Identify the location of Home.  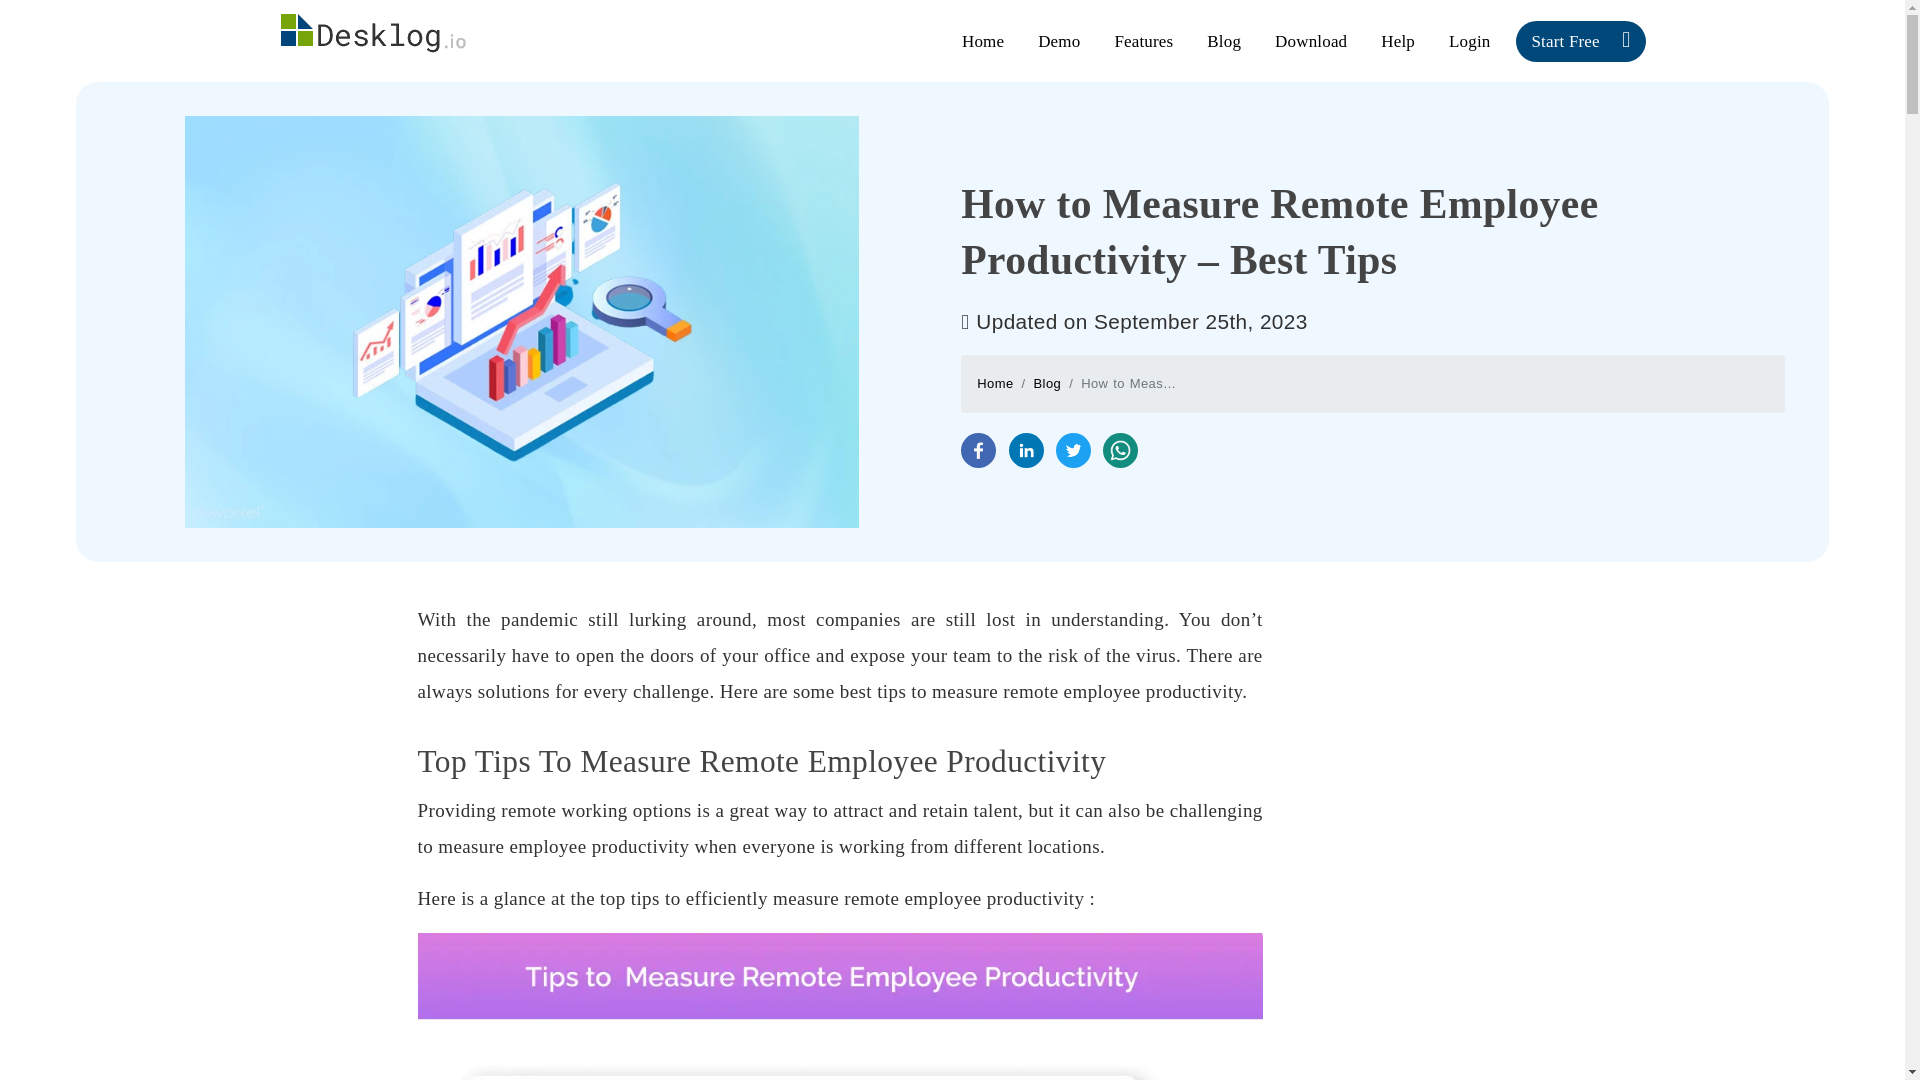
(995, 382).